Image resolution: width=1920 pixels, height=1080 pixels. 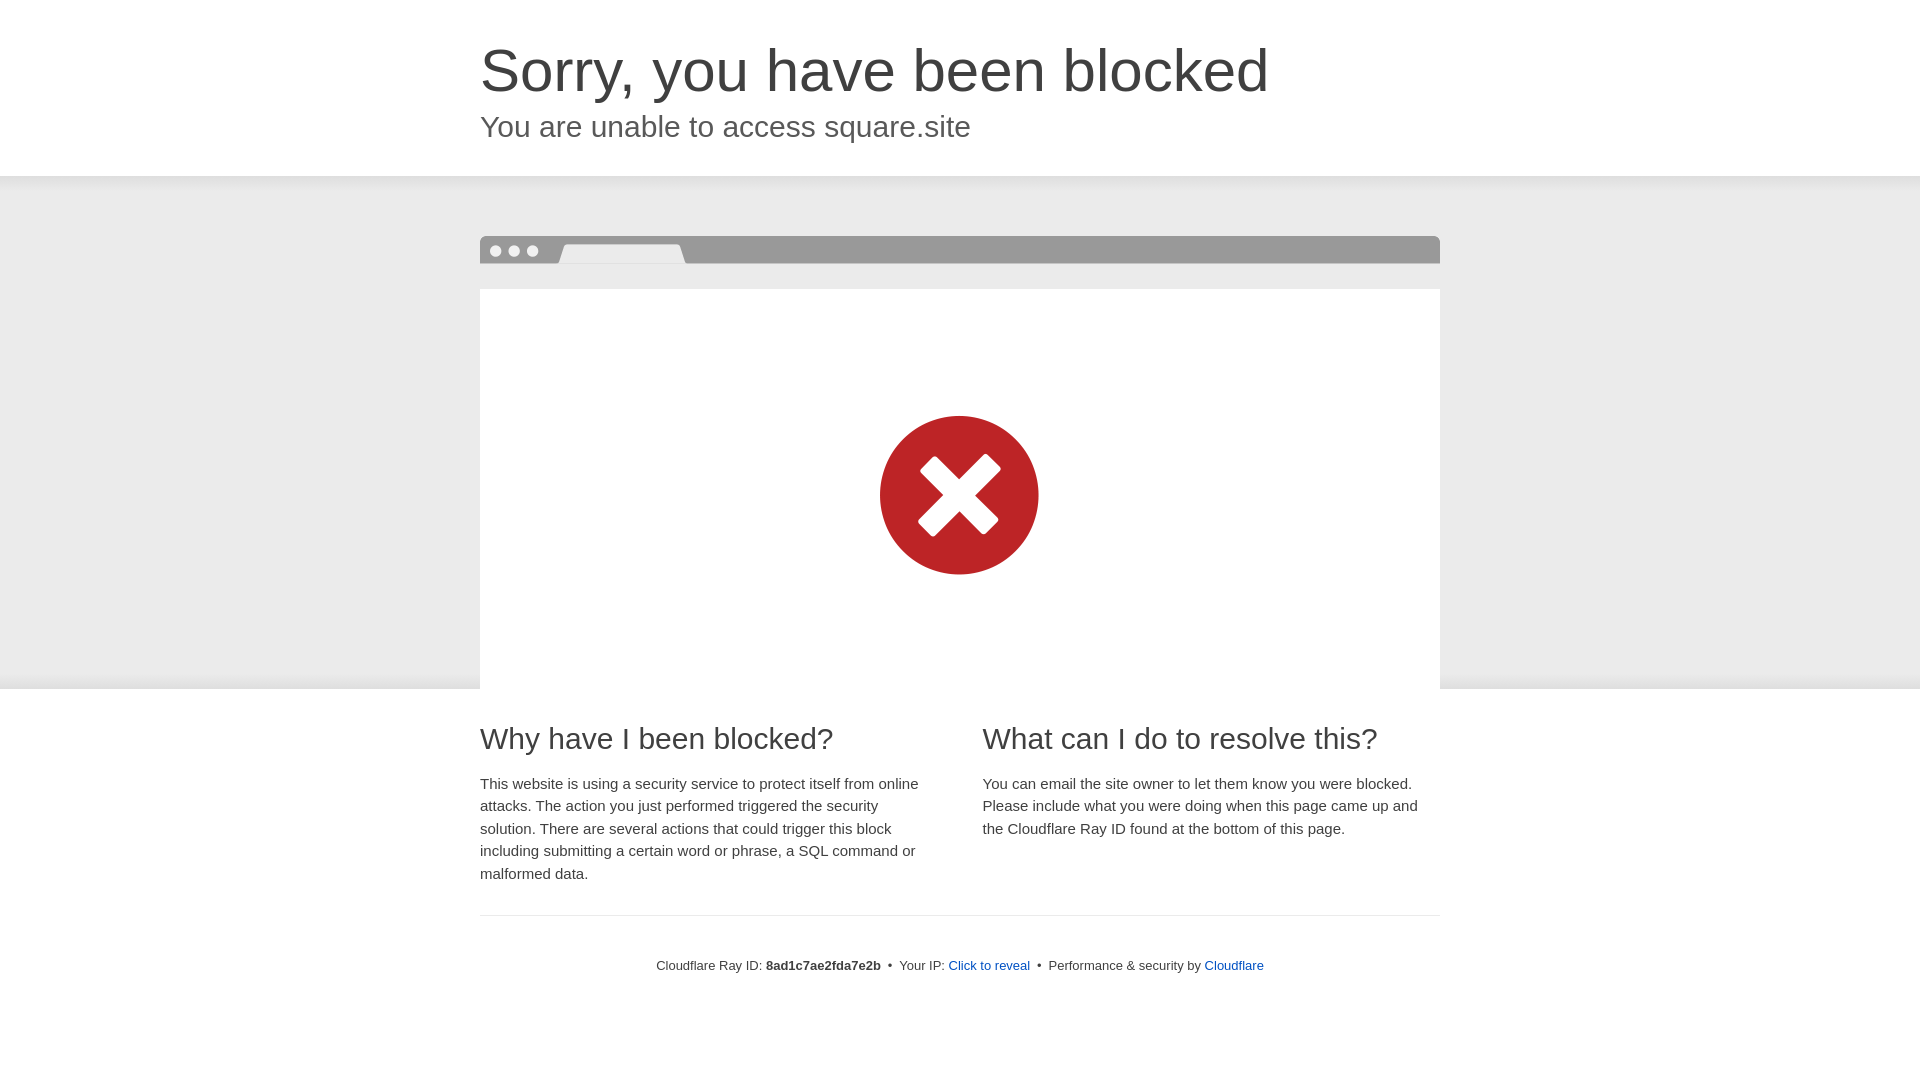 What do you see at coordinates (990, 966) in the screenshot?
I see `Click to reveal` at bounding box center [990, 966].